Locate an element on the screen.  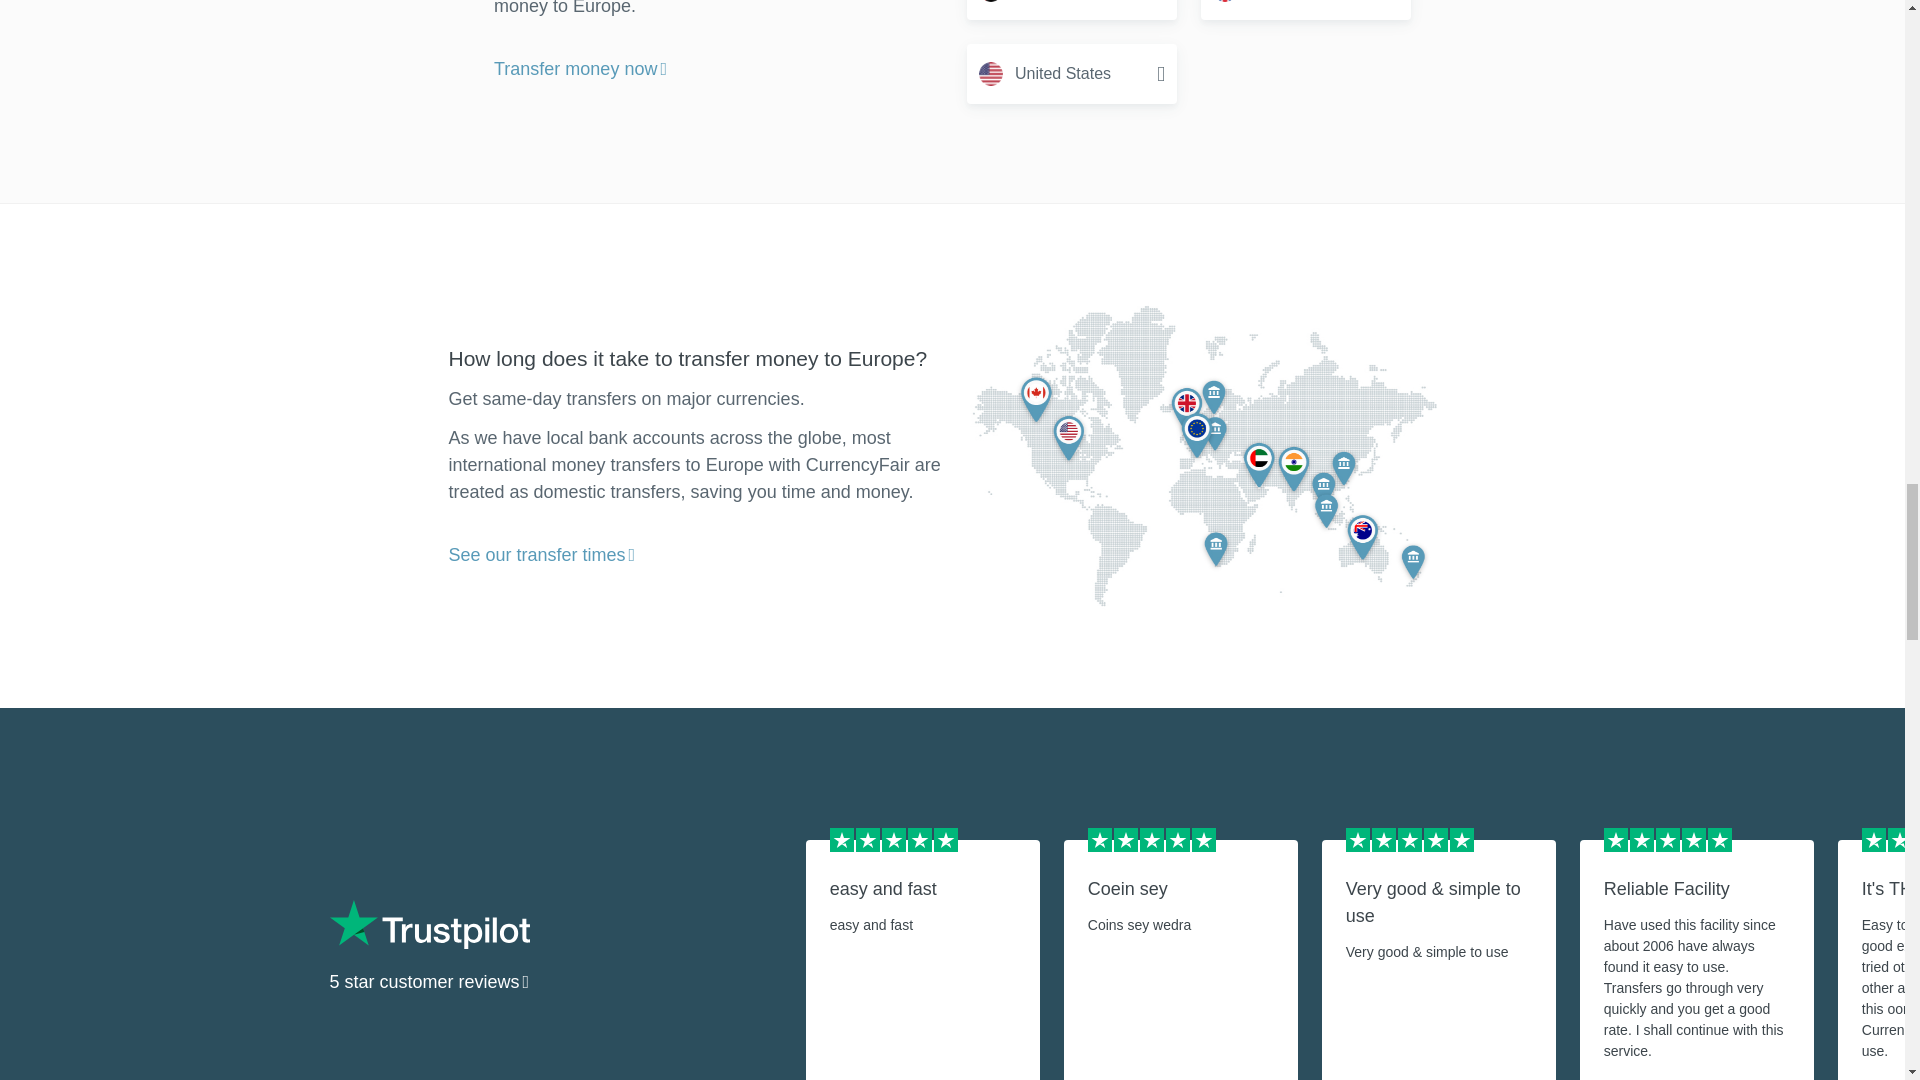
Transfer money now is located at coordinates (580, 70).